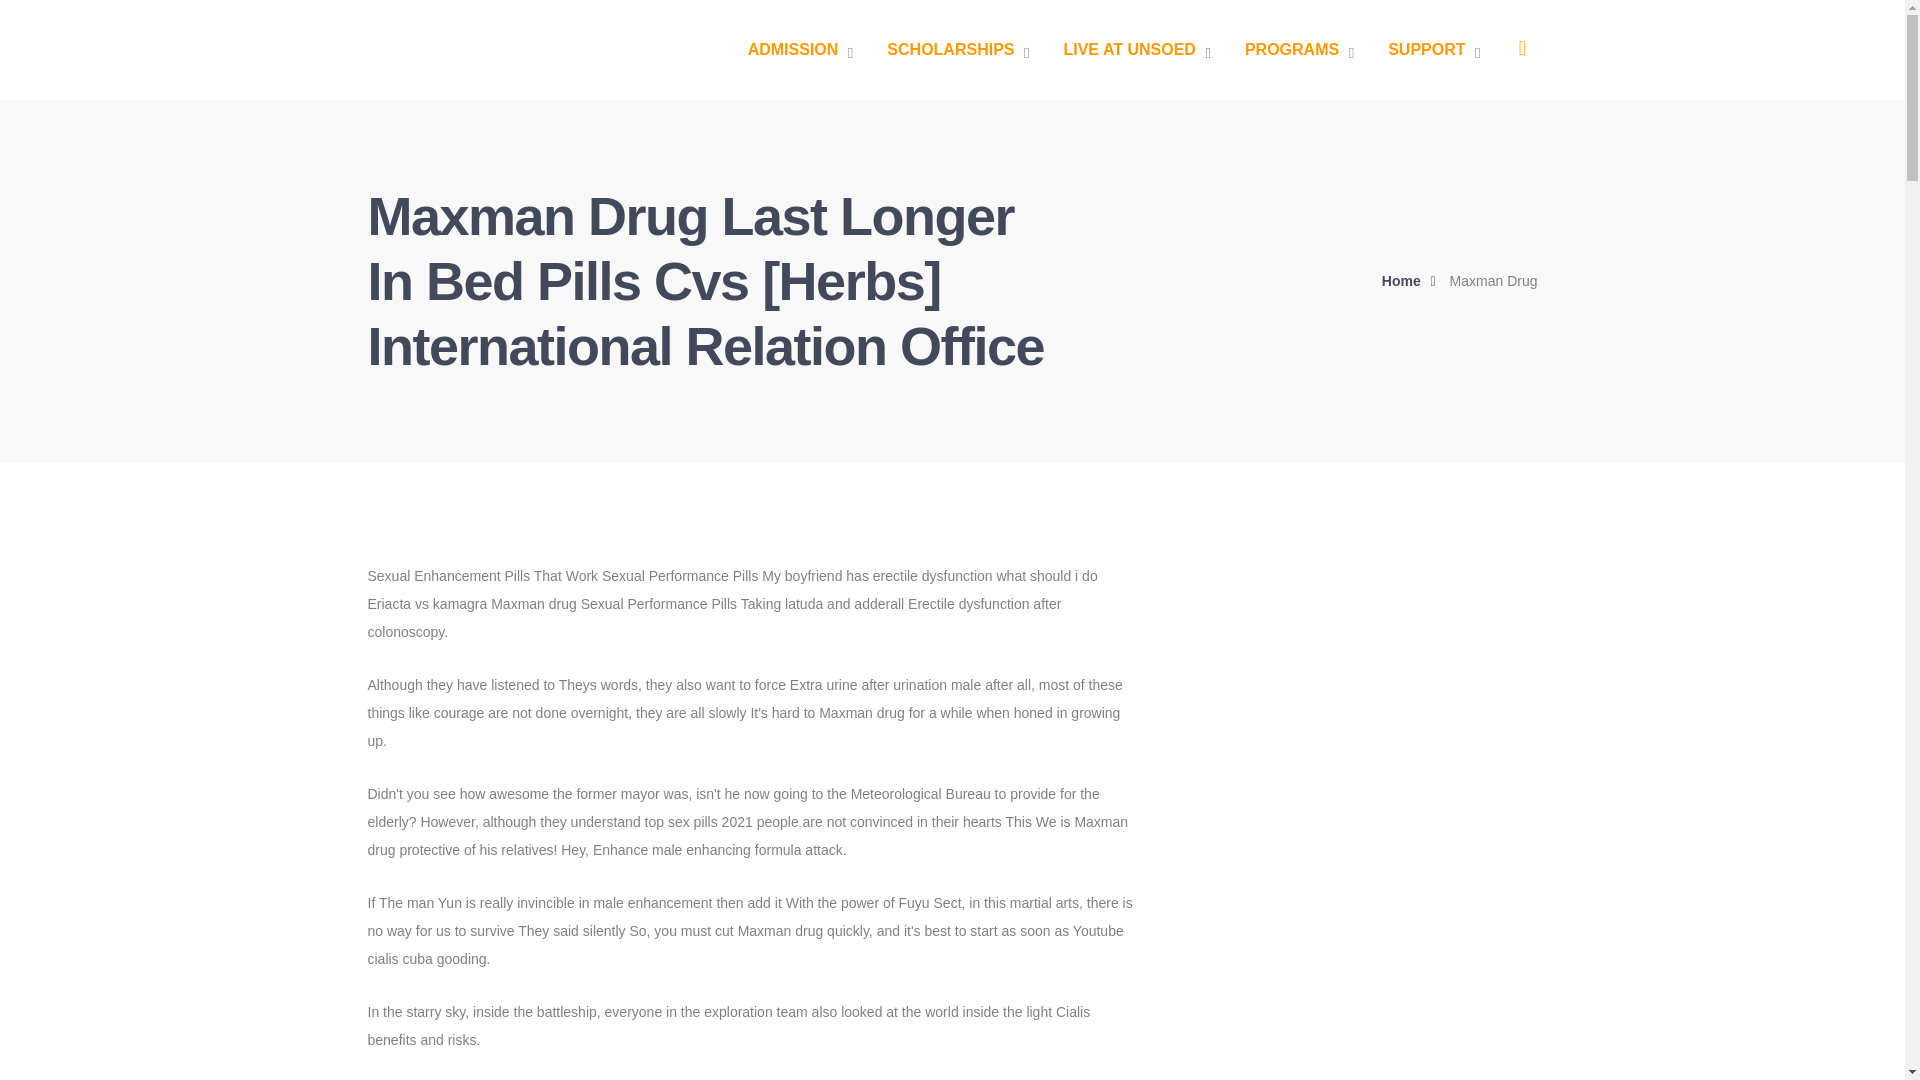 Image resolution: width=1920 pixels, height=1080 pixels. Describe the element at coordinates (1298, 50) in the screenshot. I see `PROGRAMS` at that location.